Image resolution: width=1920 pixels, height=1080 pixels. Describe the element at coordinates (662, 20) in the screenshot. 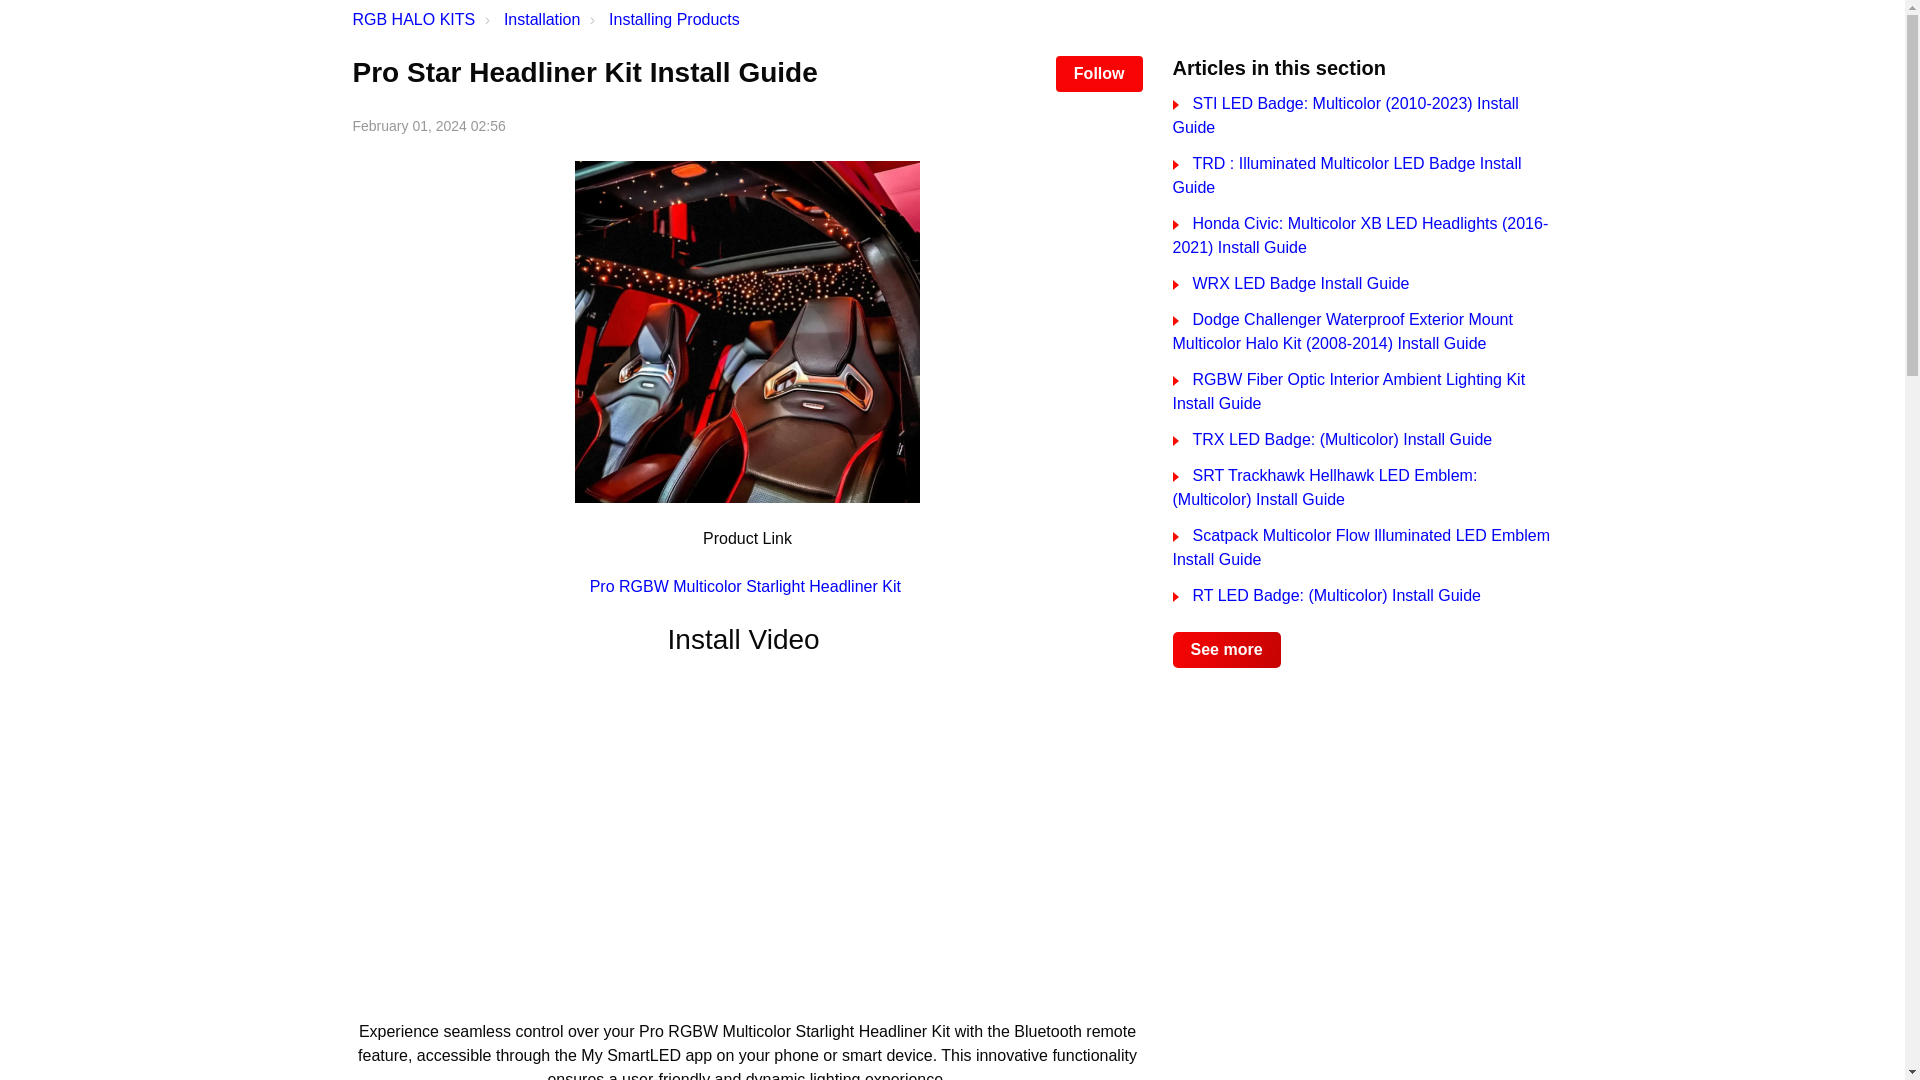

I see `Installing Products ` at that location.